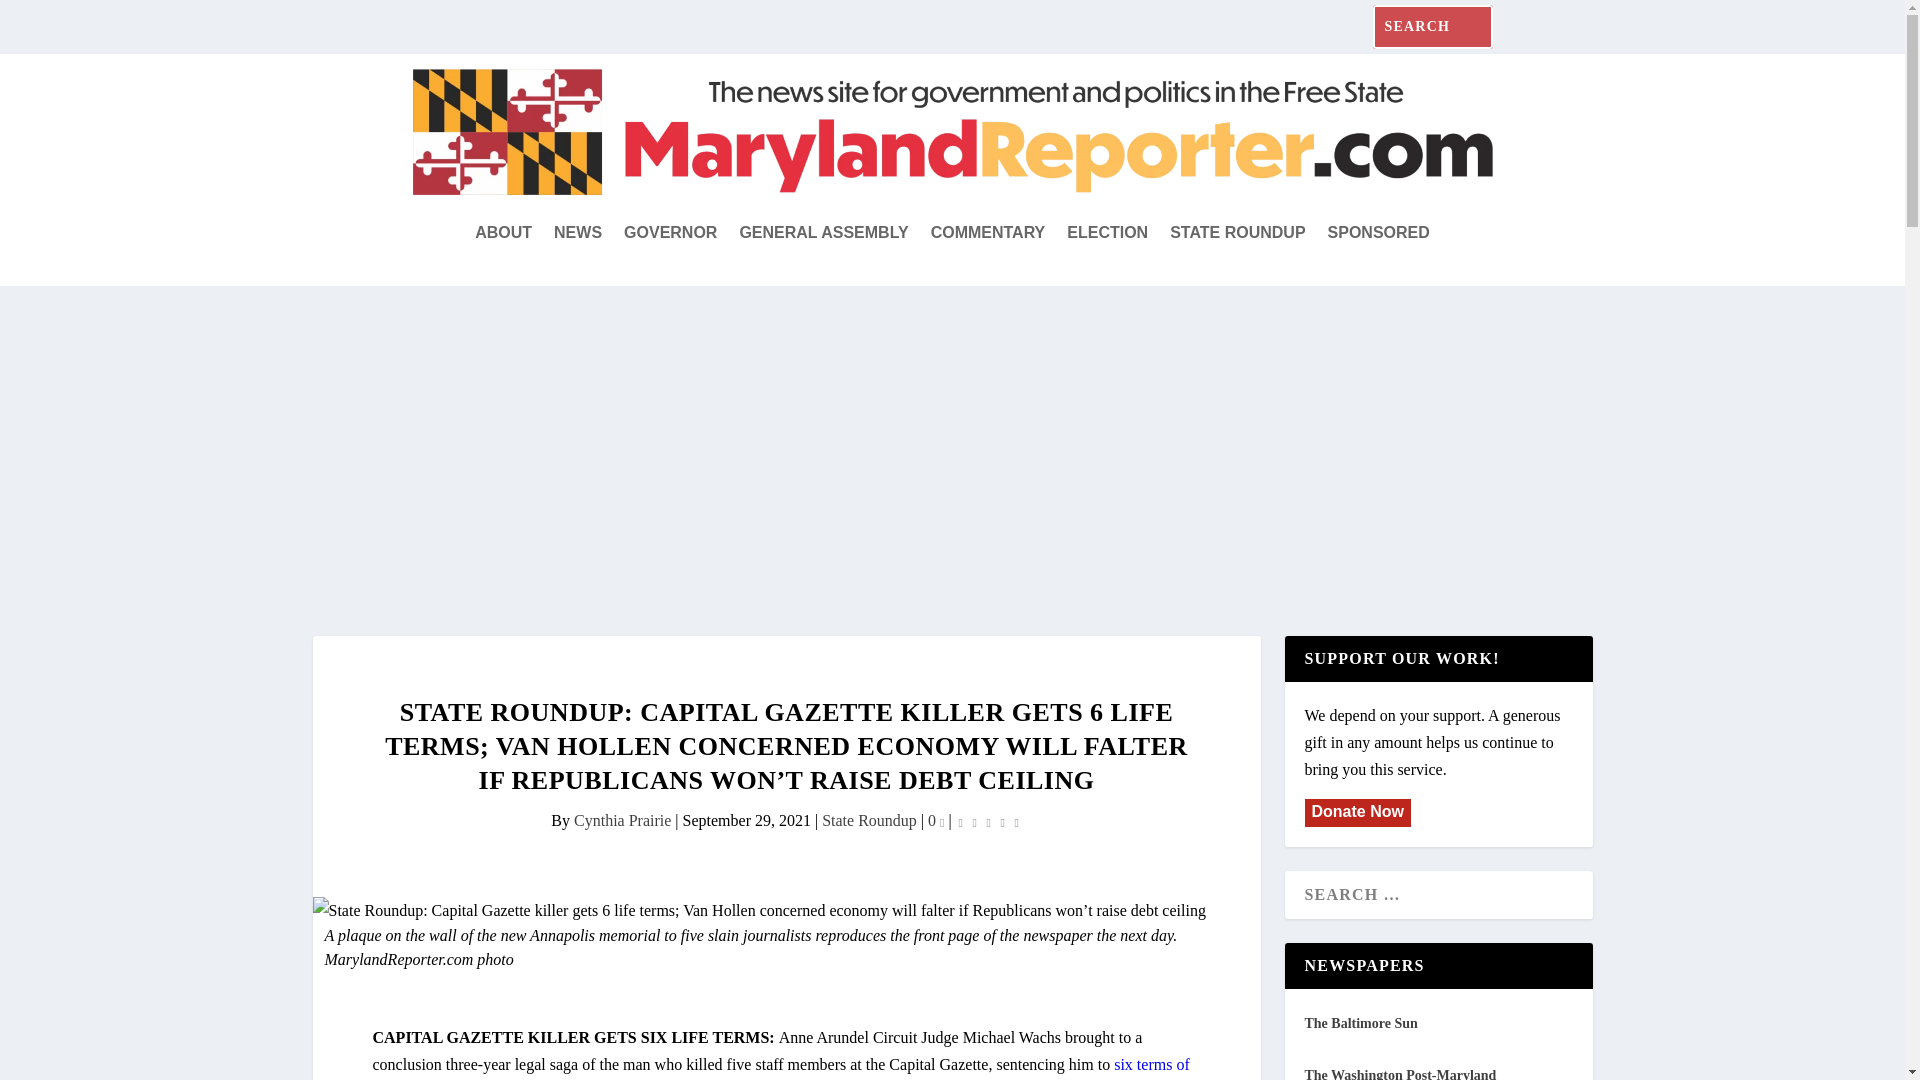 The image size is (1920, 1080). What do you see at coordinates (988, 820) in the screenshot?
I see `Rating: 0.00` at bounding box center [988, 820].